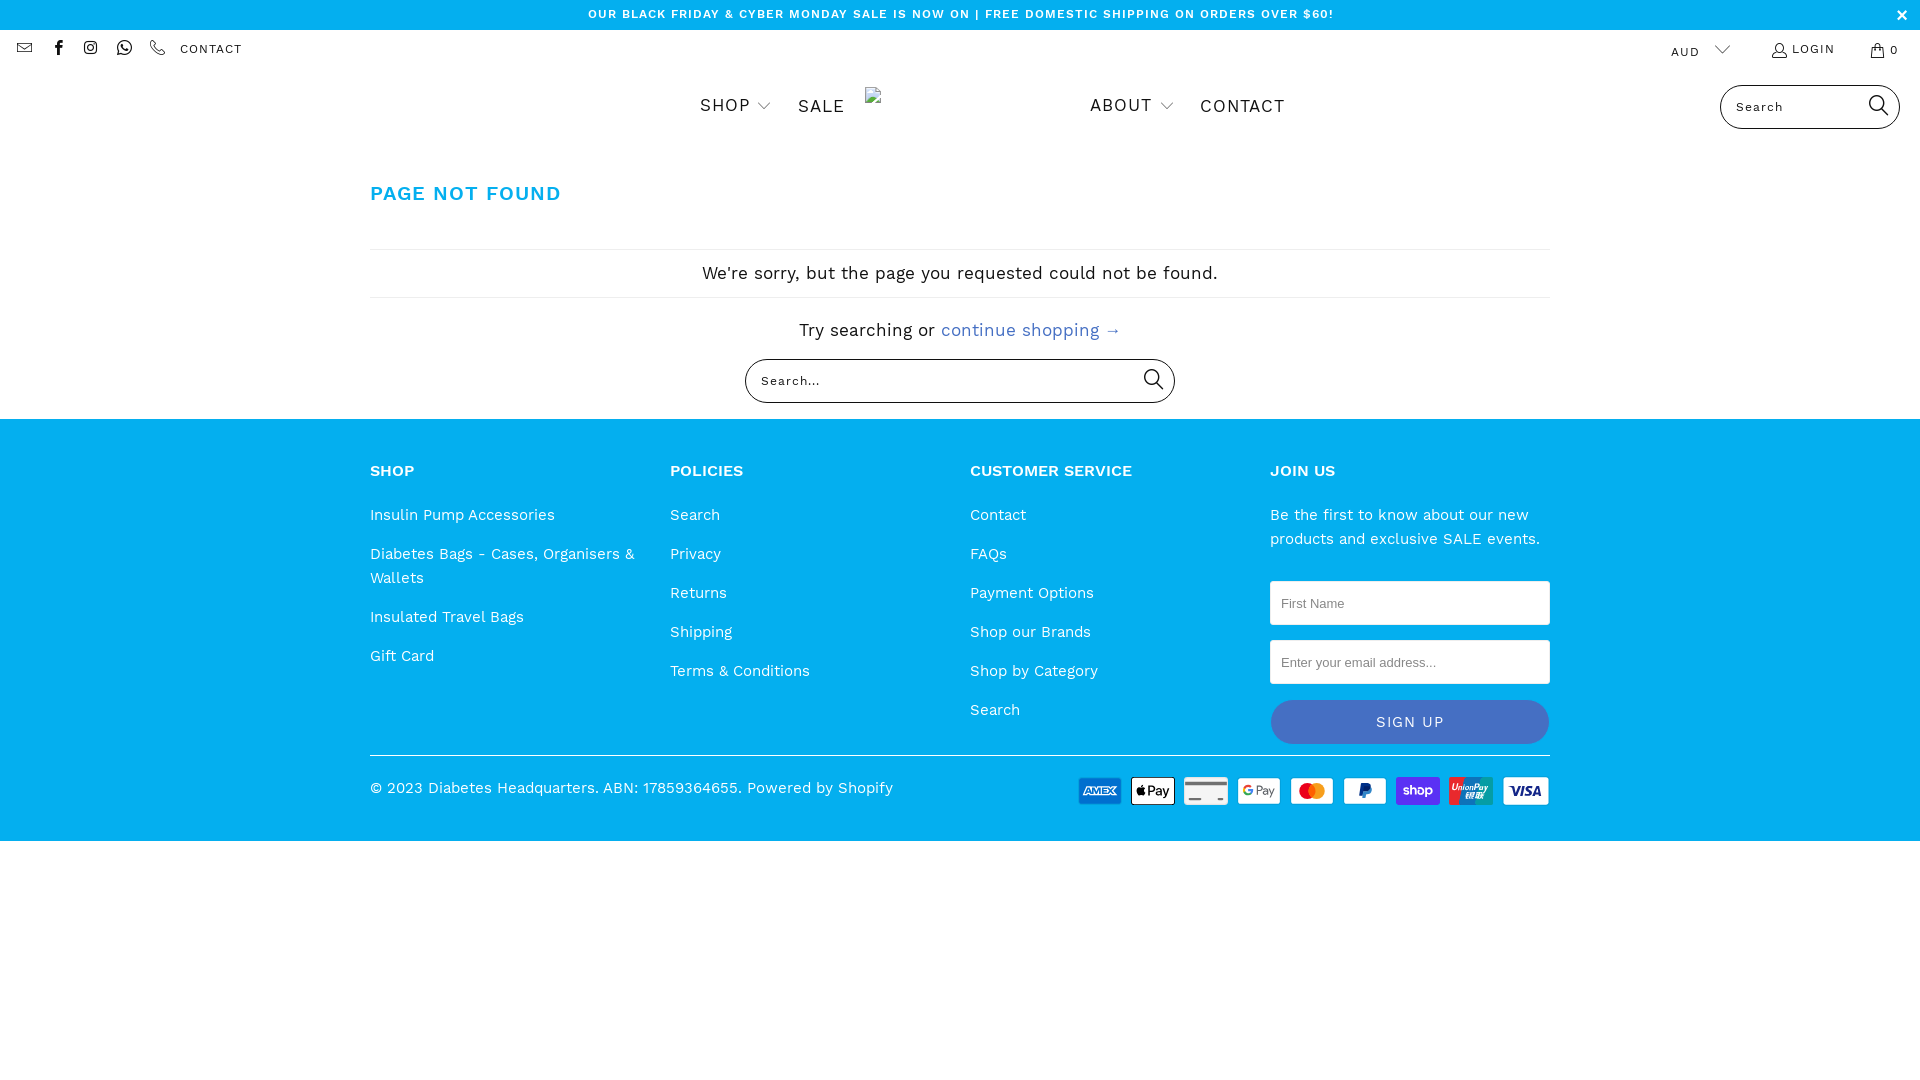 Image resolution: width=1920 pixels, height=1080 pixels. What do you see at coordinates (740, 671) in the screenshot?
I see `Terms & Conditions` at bounding box center [740, 671].